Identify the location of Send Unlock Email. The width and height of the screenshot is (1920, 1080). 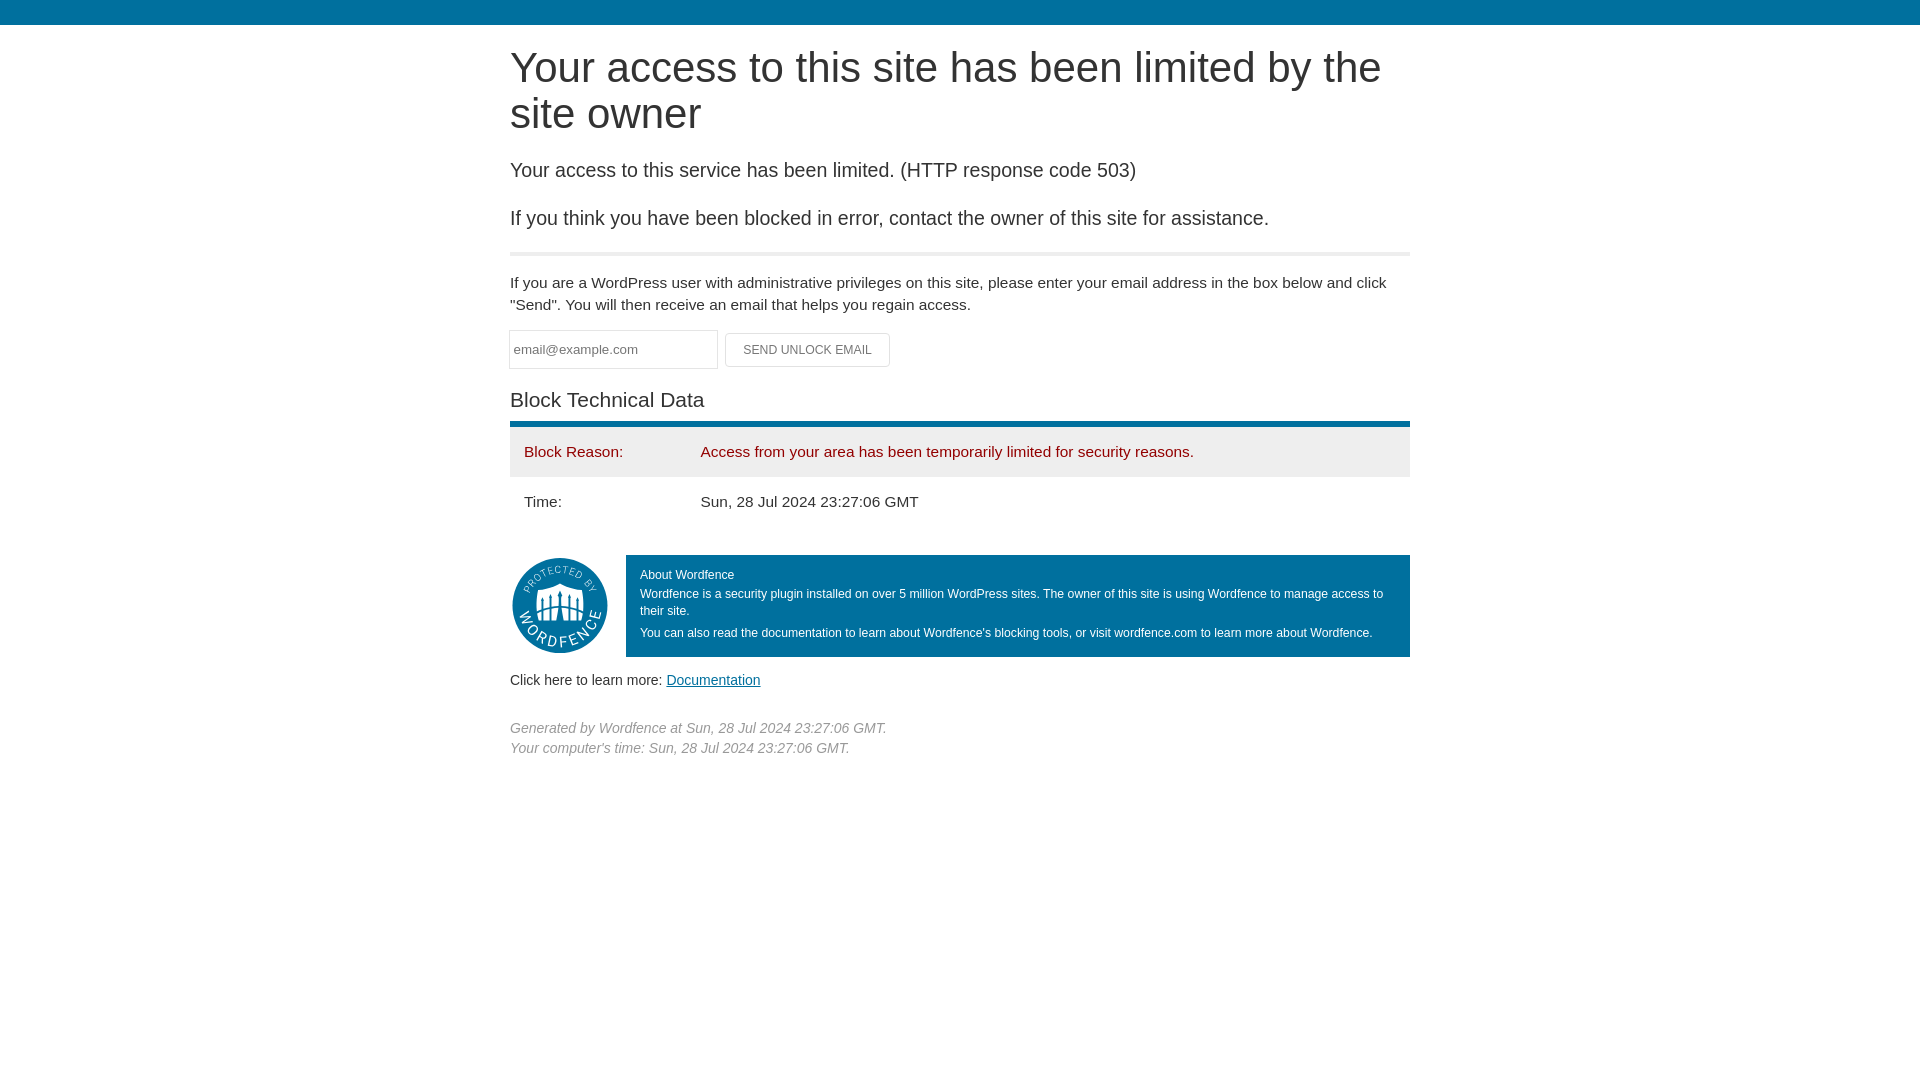
(808, 350).